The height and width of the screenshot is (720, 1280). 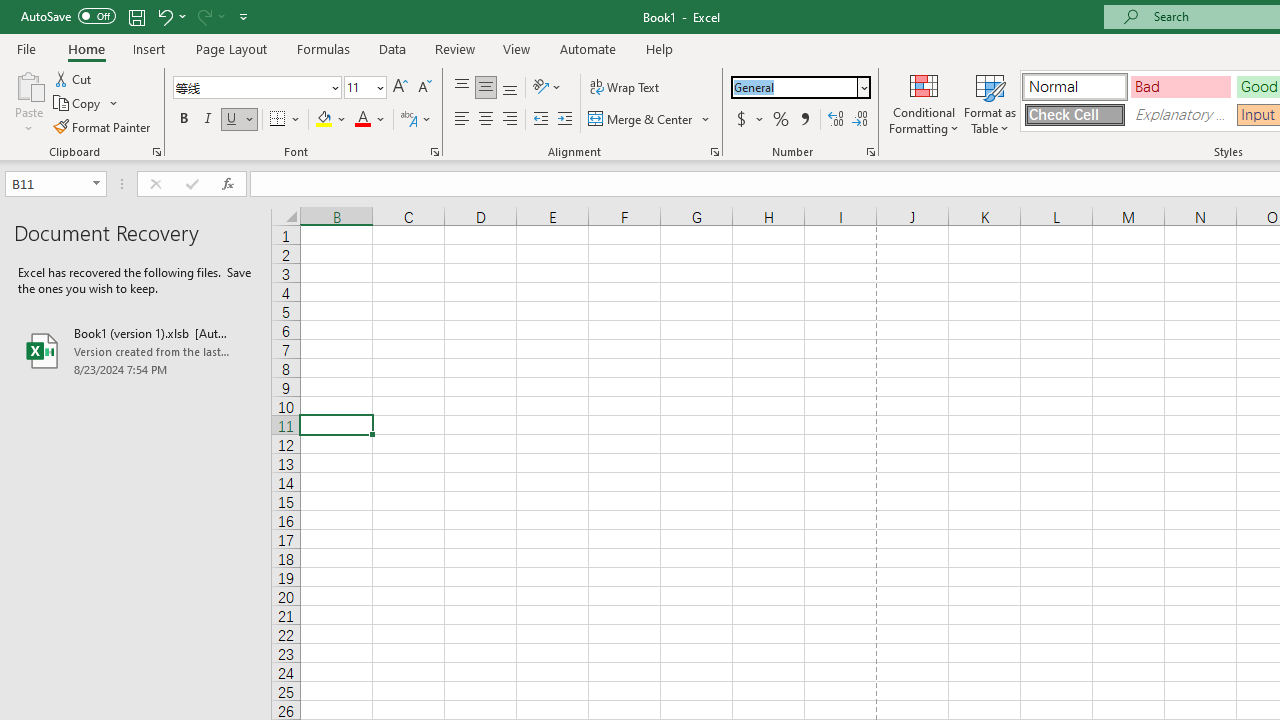 I want to click on Fill Color, so click(x=331, y=120).